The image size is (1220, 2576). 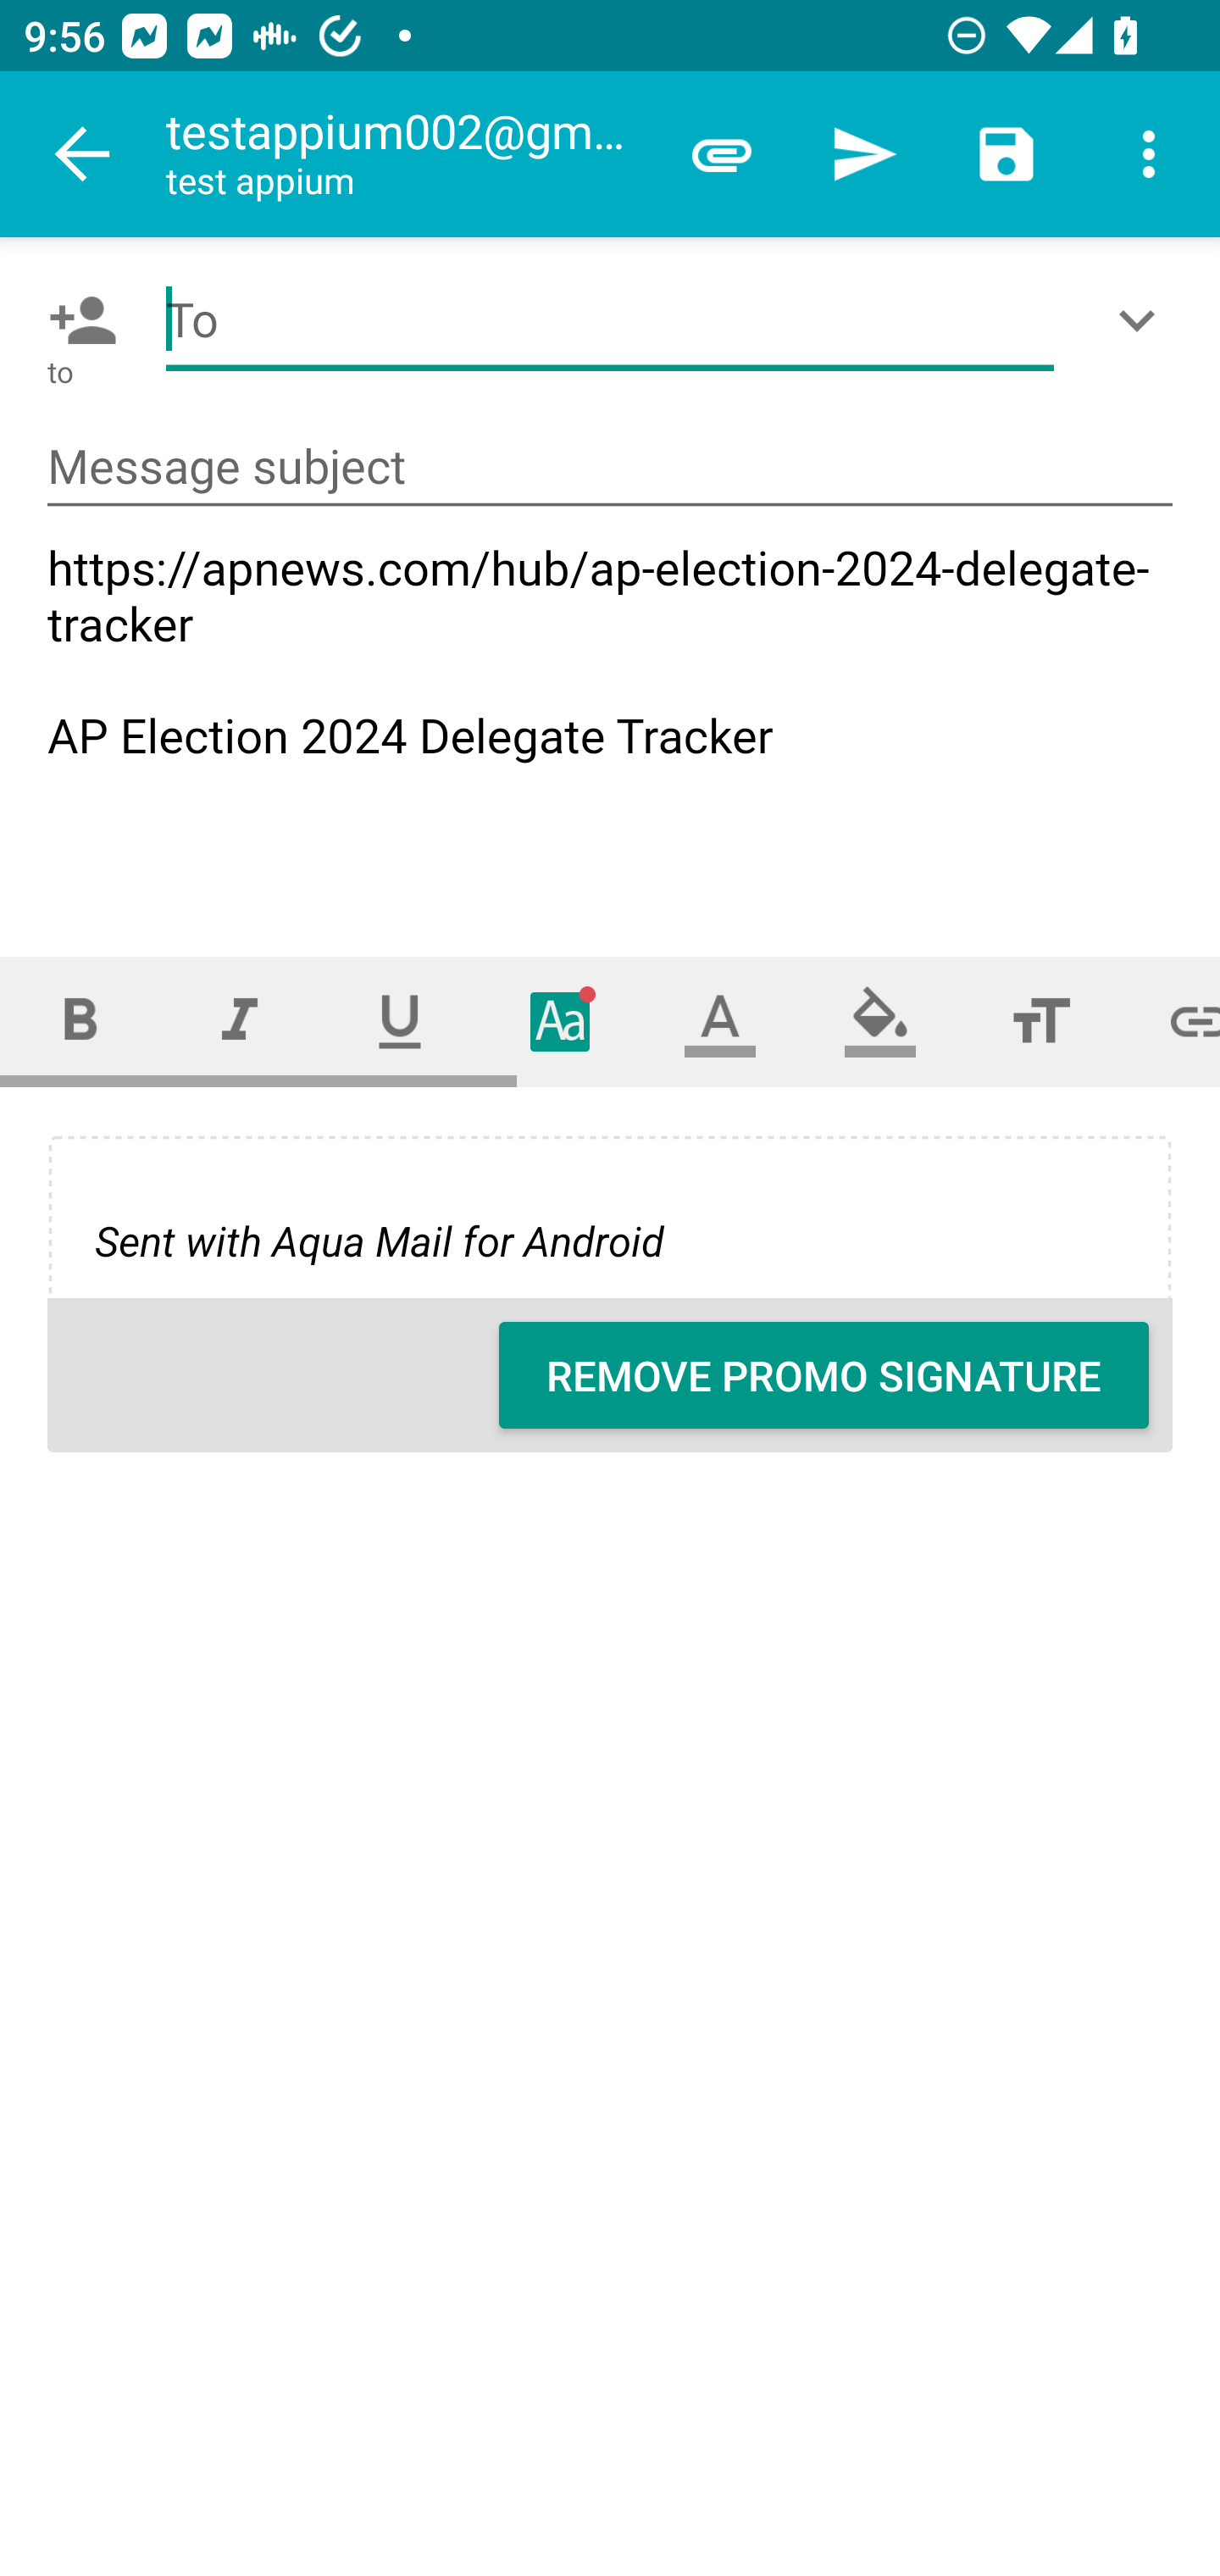 What do you see at coordinates (1143, 320) in the screenshot?
I see `Show/Add CC/BCC` at bounding box center [1143, 320].